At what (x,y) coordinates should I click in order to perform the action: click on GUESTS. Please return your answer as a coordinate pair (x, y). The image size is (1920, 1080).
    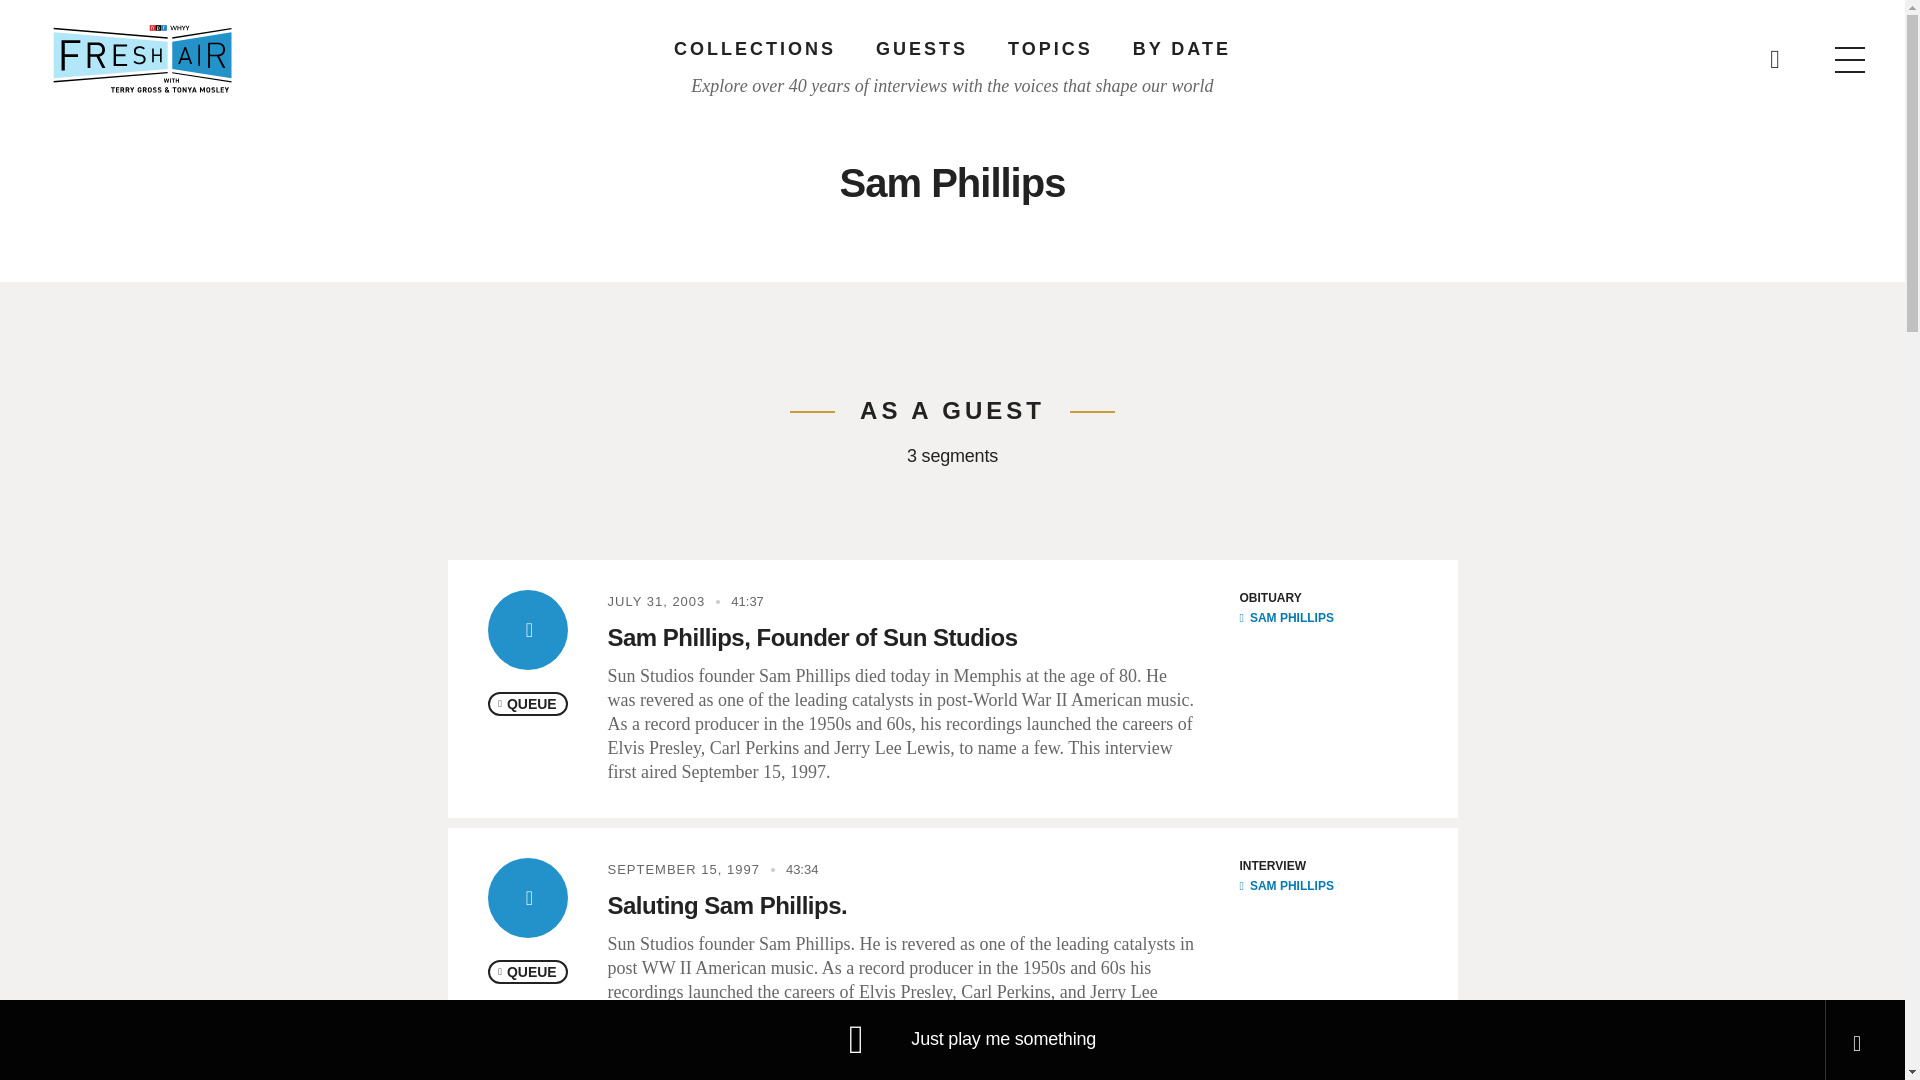
    Looking at the image, I should click on (921, 48).